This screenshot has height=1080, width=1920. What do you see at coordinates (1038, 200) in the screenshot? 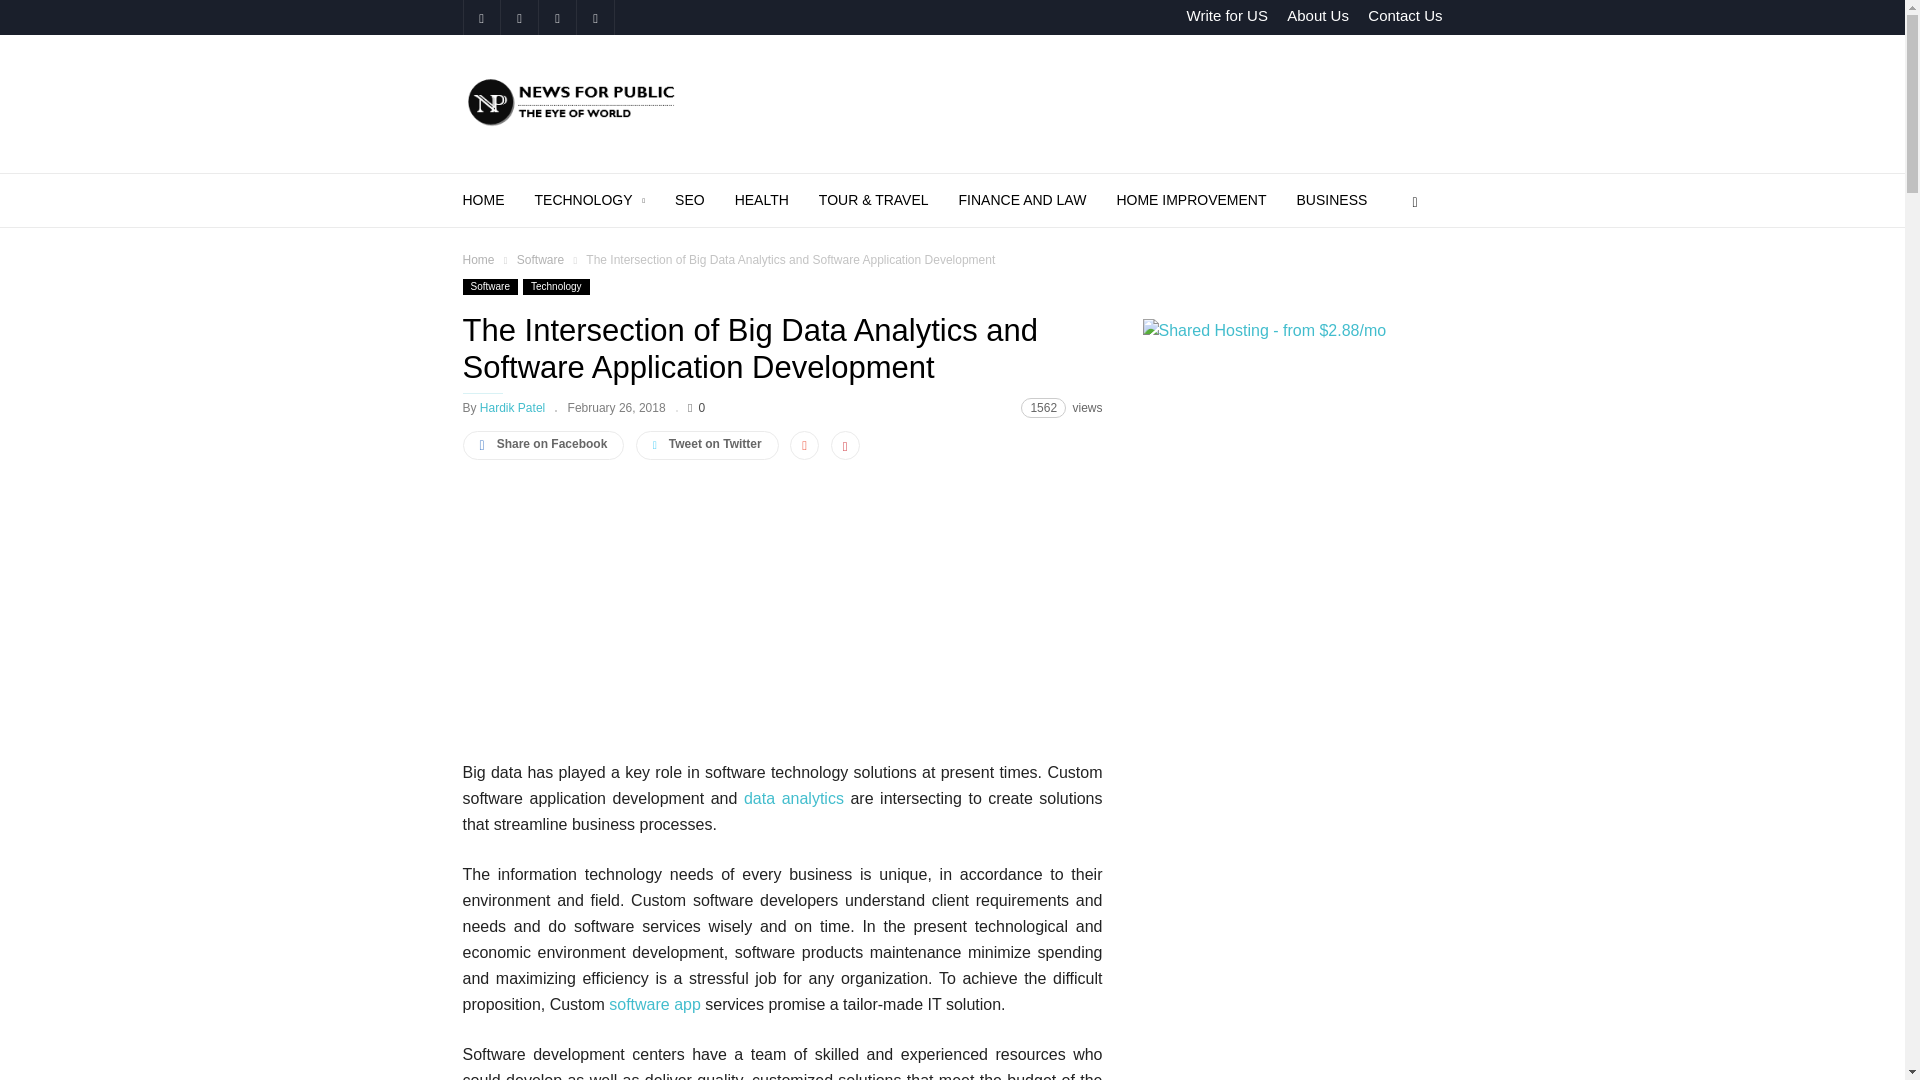
I see `FINANCE AND LAW` at bounding box center [1038, 200].